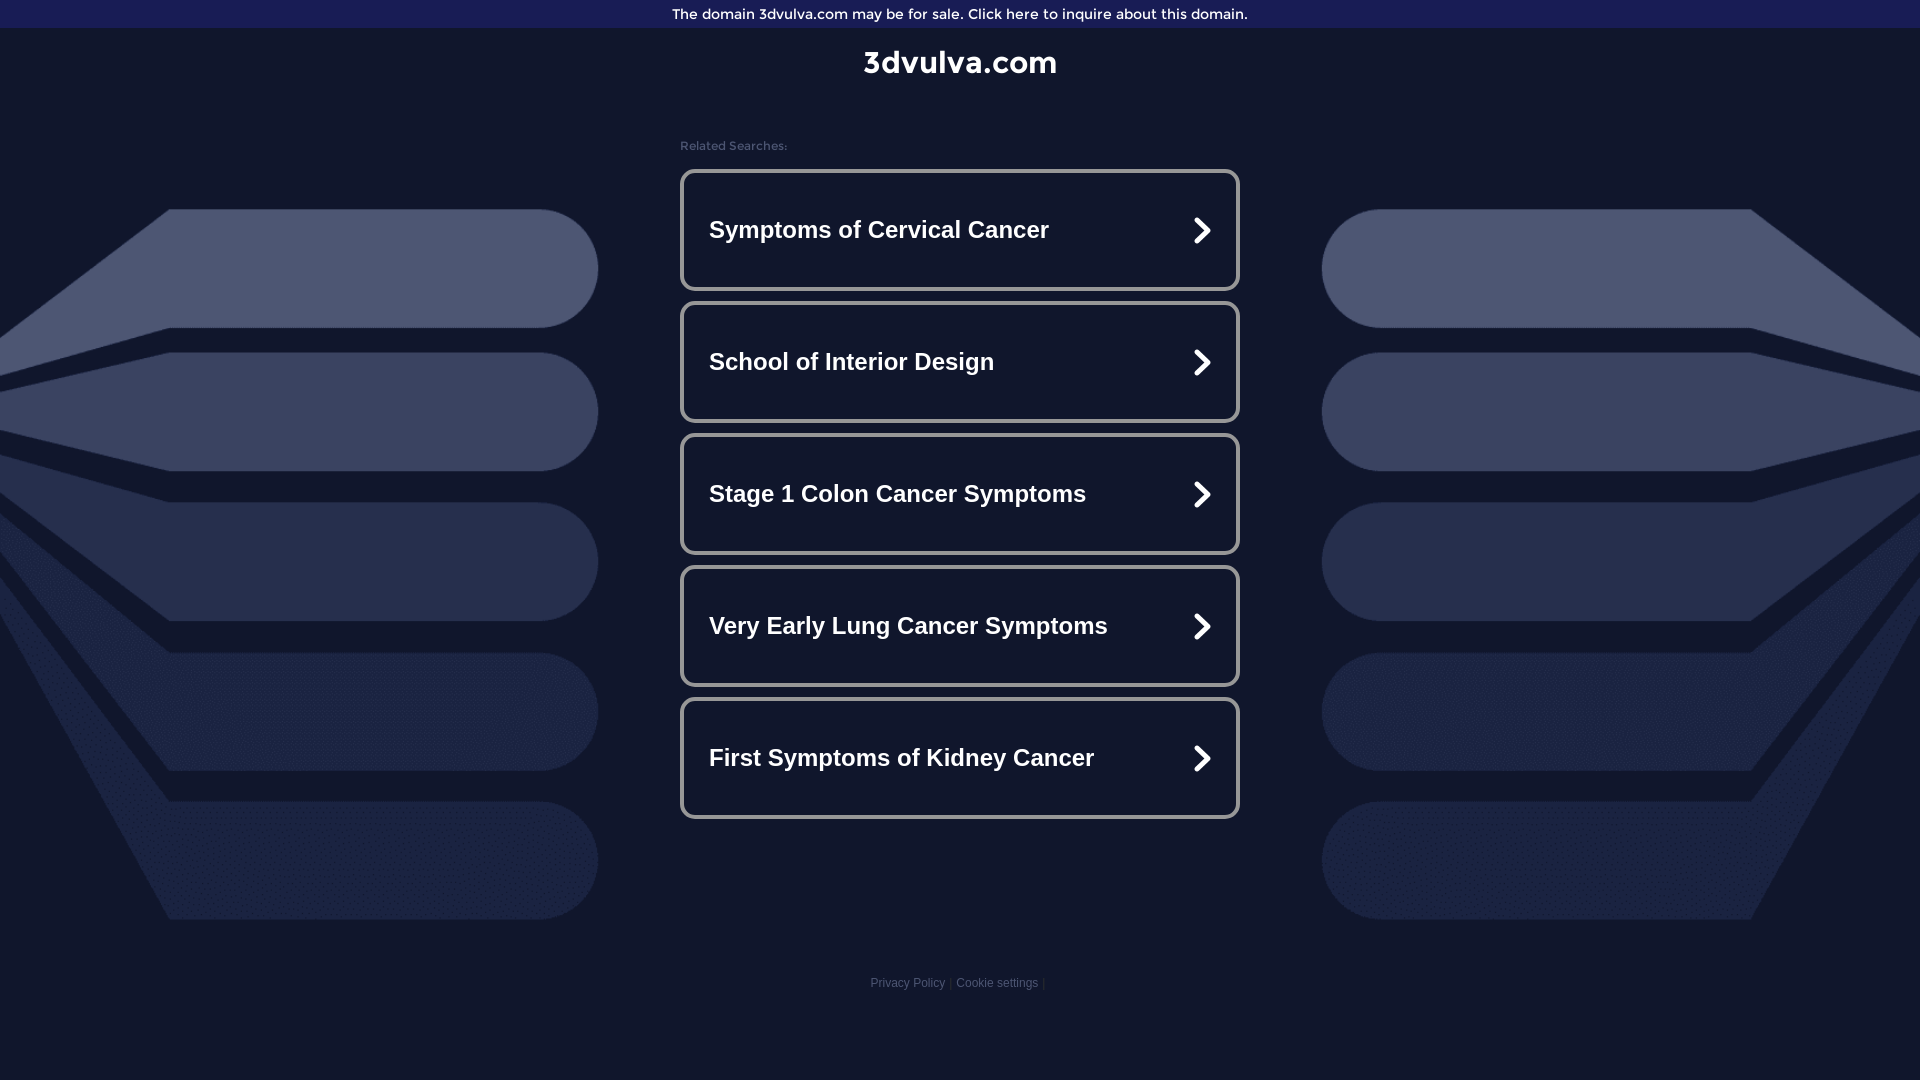 Image resolution: width=1920 pixels, height=1080 pixels. Describe the element at coordinates (960, 230) in the screenshot. I see `Symptoms of Cervical Cancer` at that location.